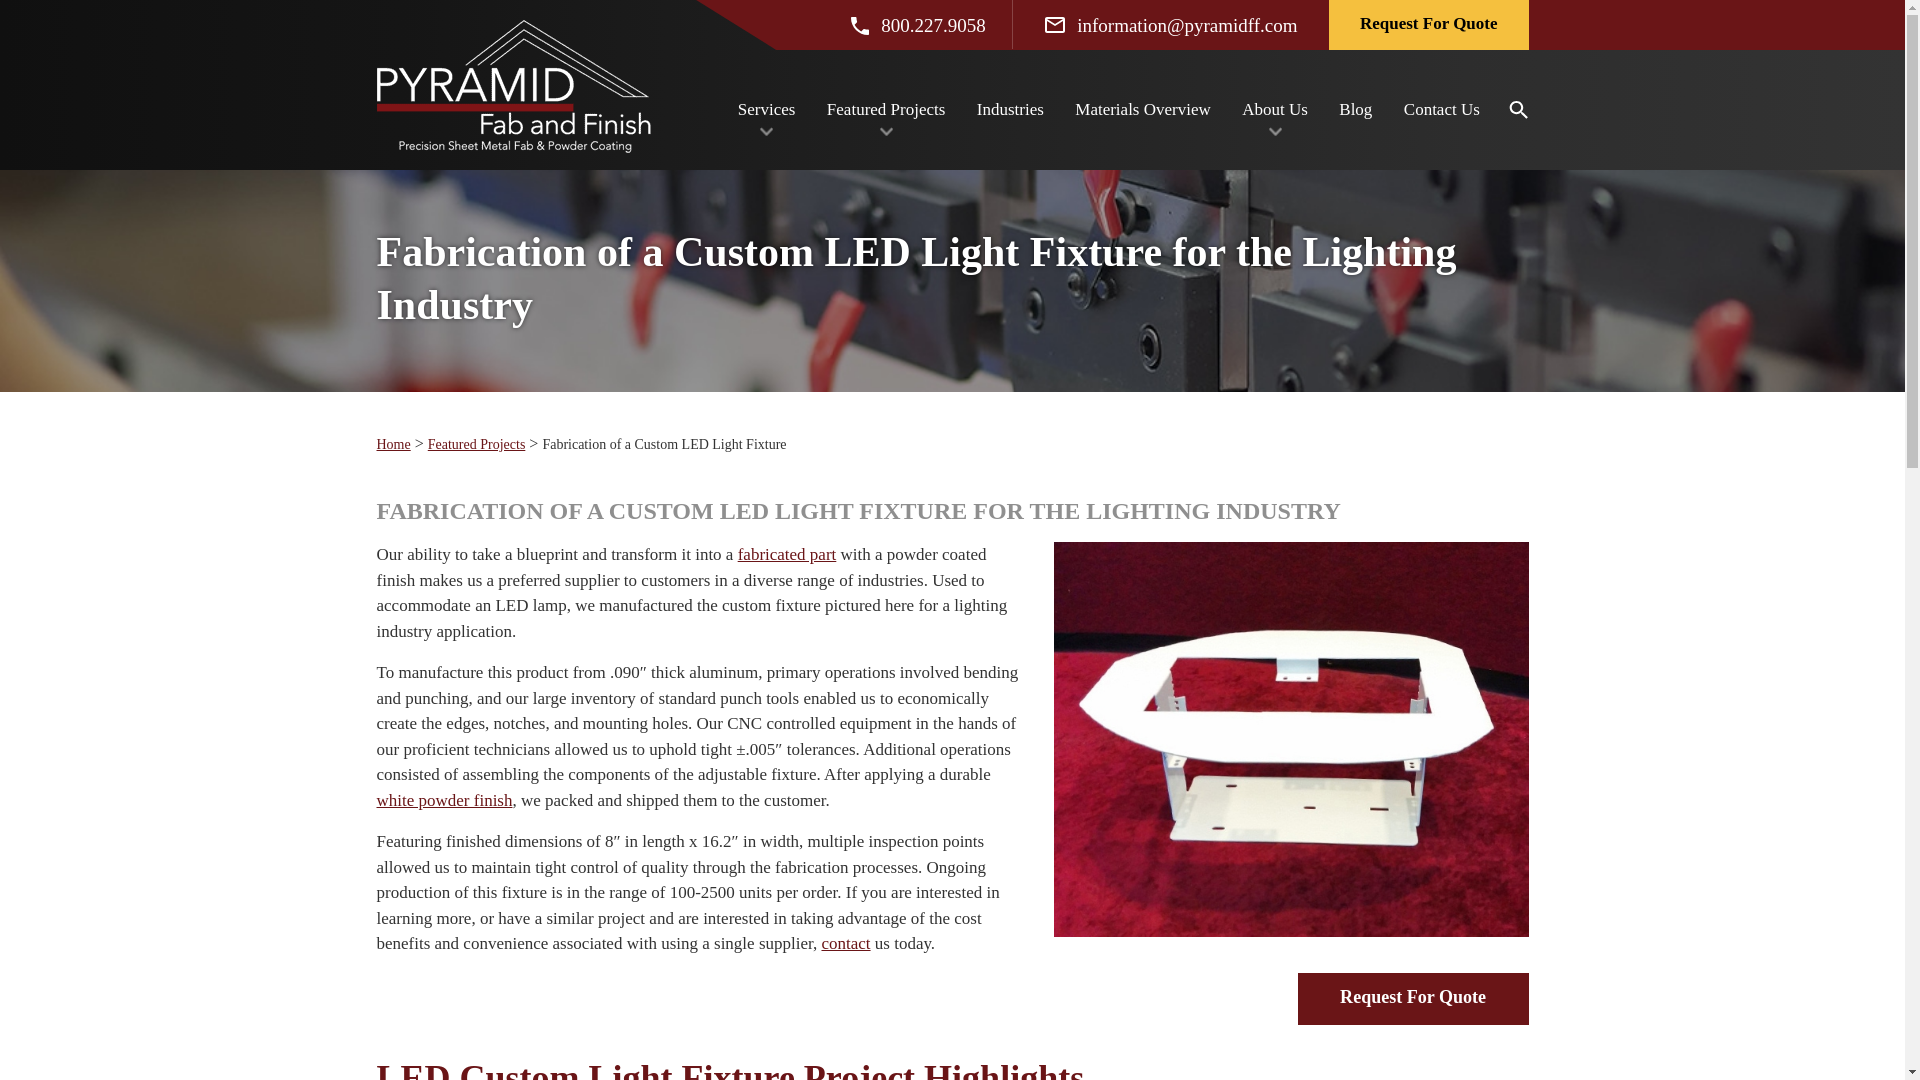 Image resolution: width=1920 pixels, height=1080 pixels. What do you see at coordinates (1010, 109) in the screenshot?
I see `Industries` at bounding box center [1010, 109].